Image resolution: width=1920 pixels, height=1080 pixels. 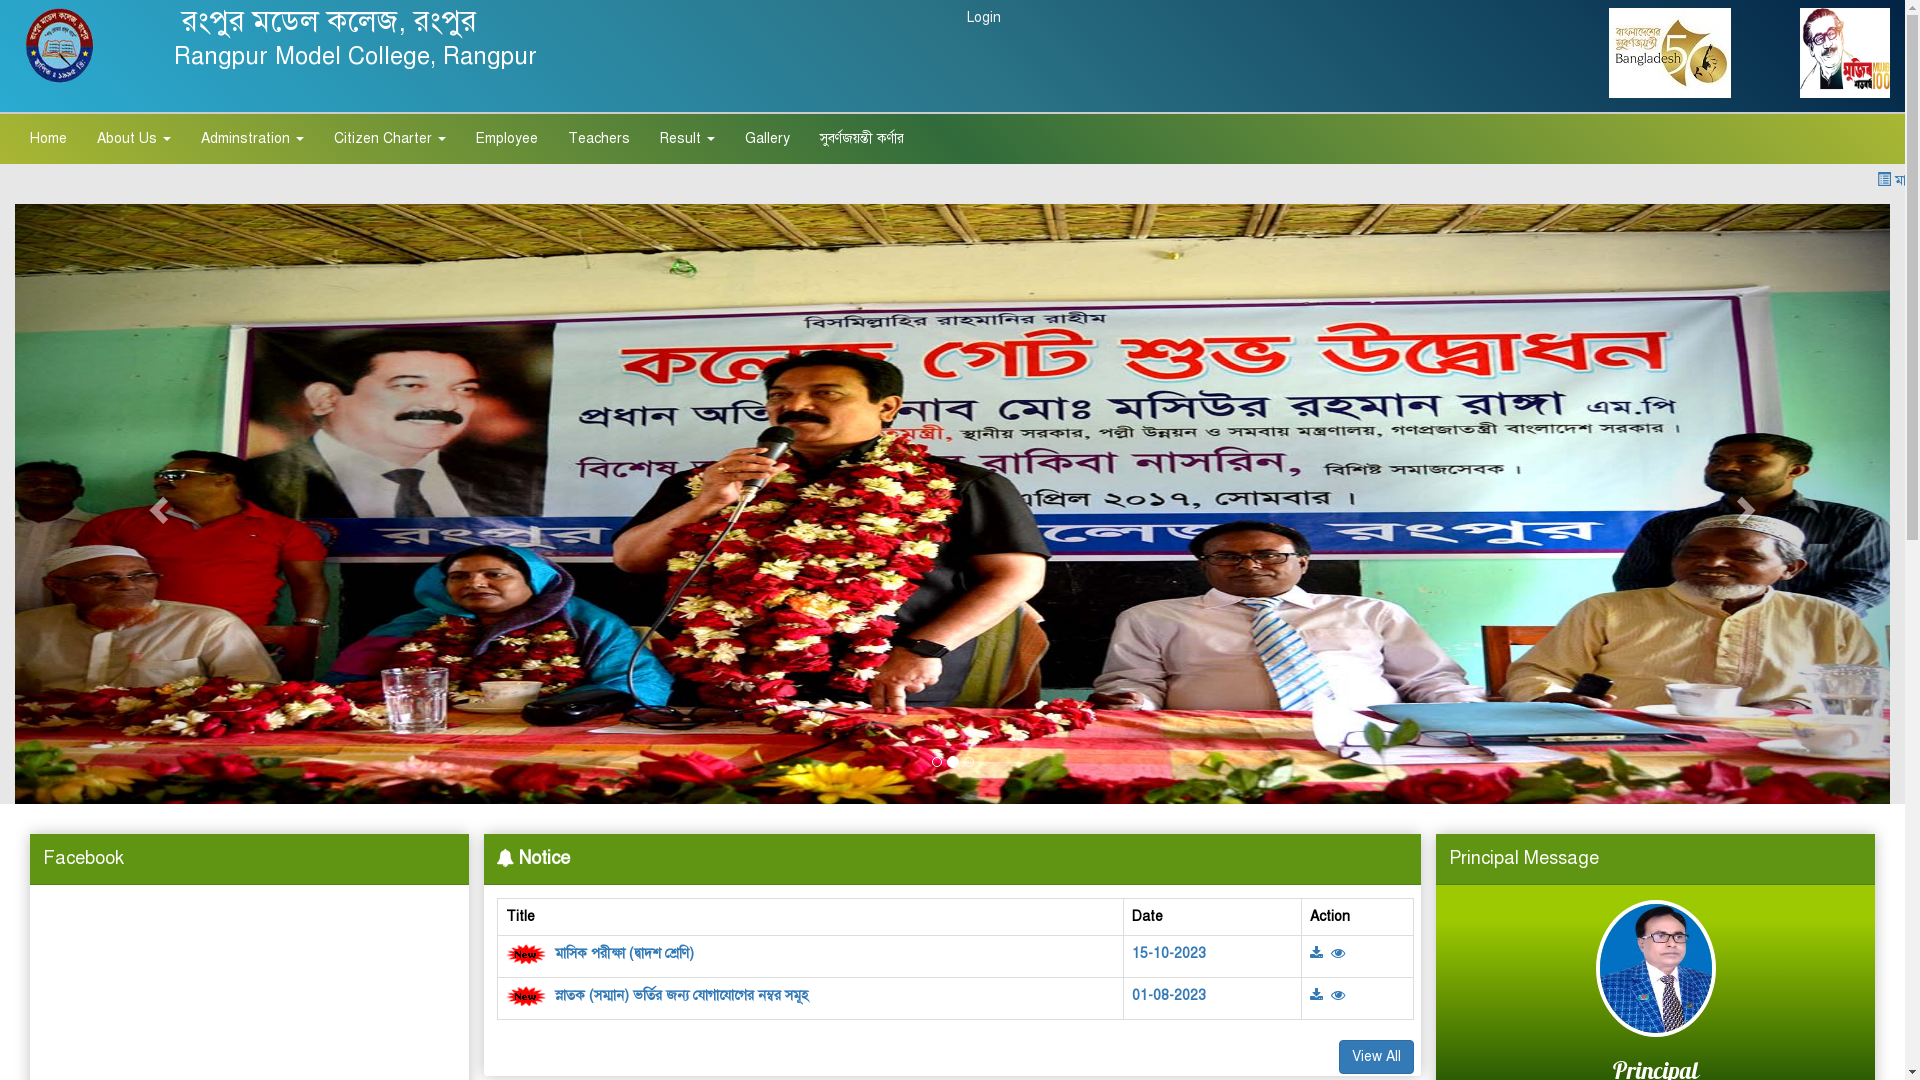 What do you see at coordinates (134, 139) in the screenshot?
I see `About Us` at bounding box center [134, 139].